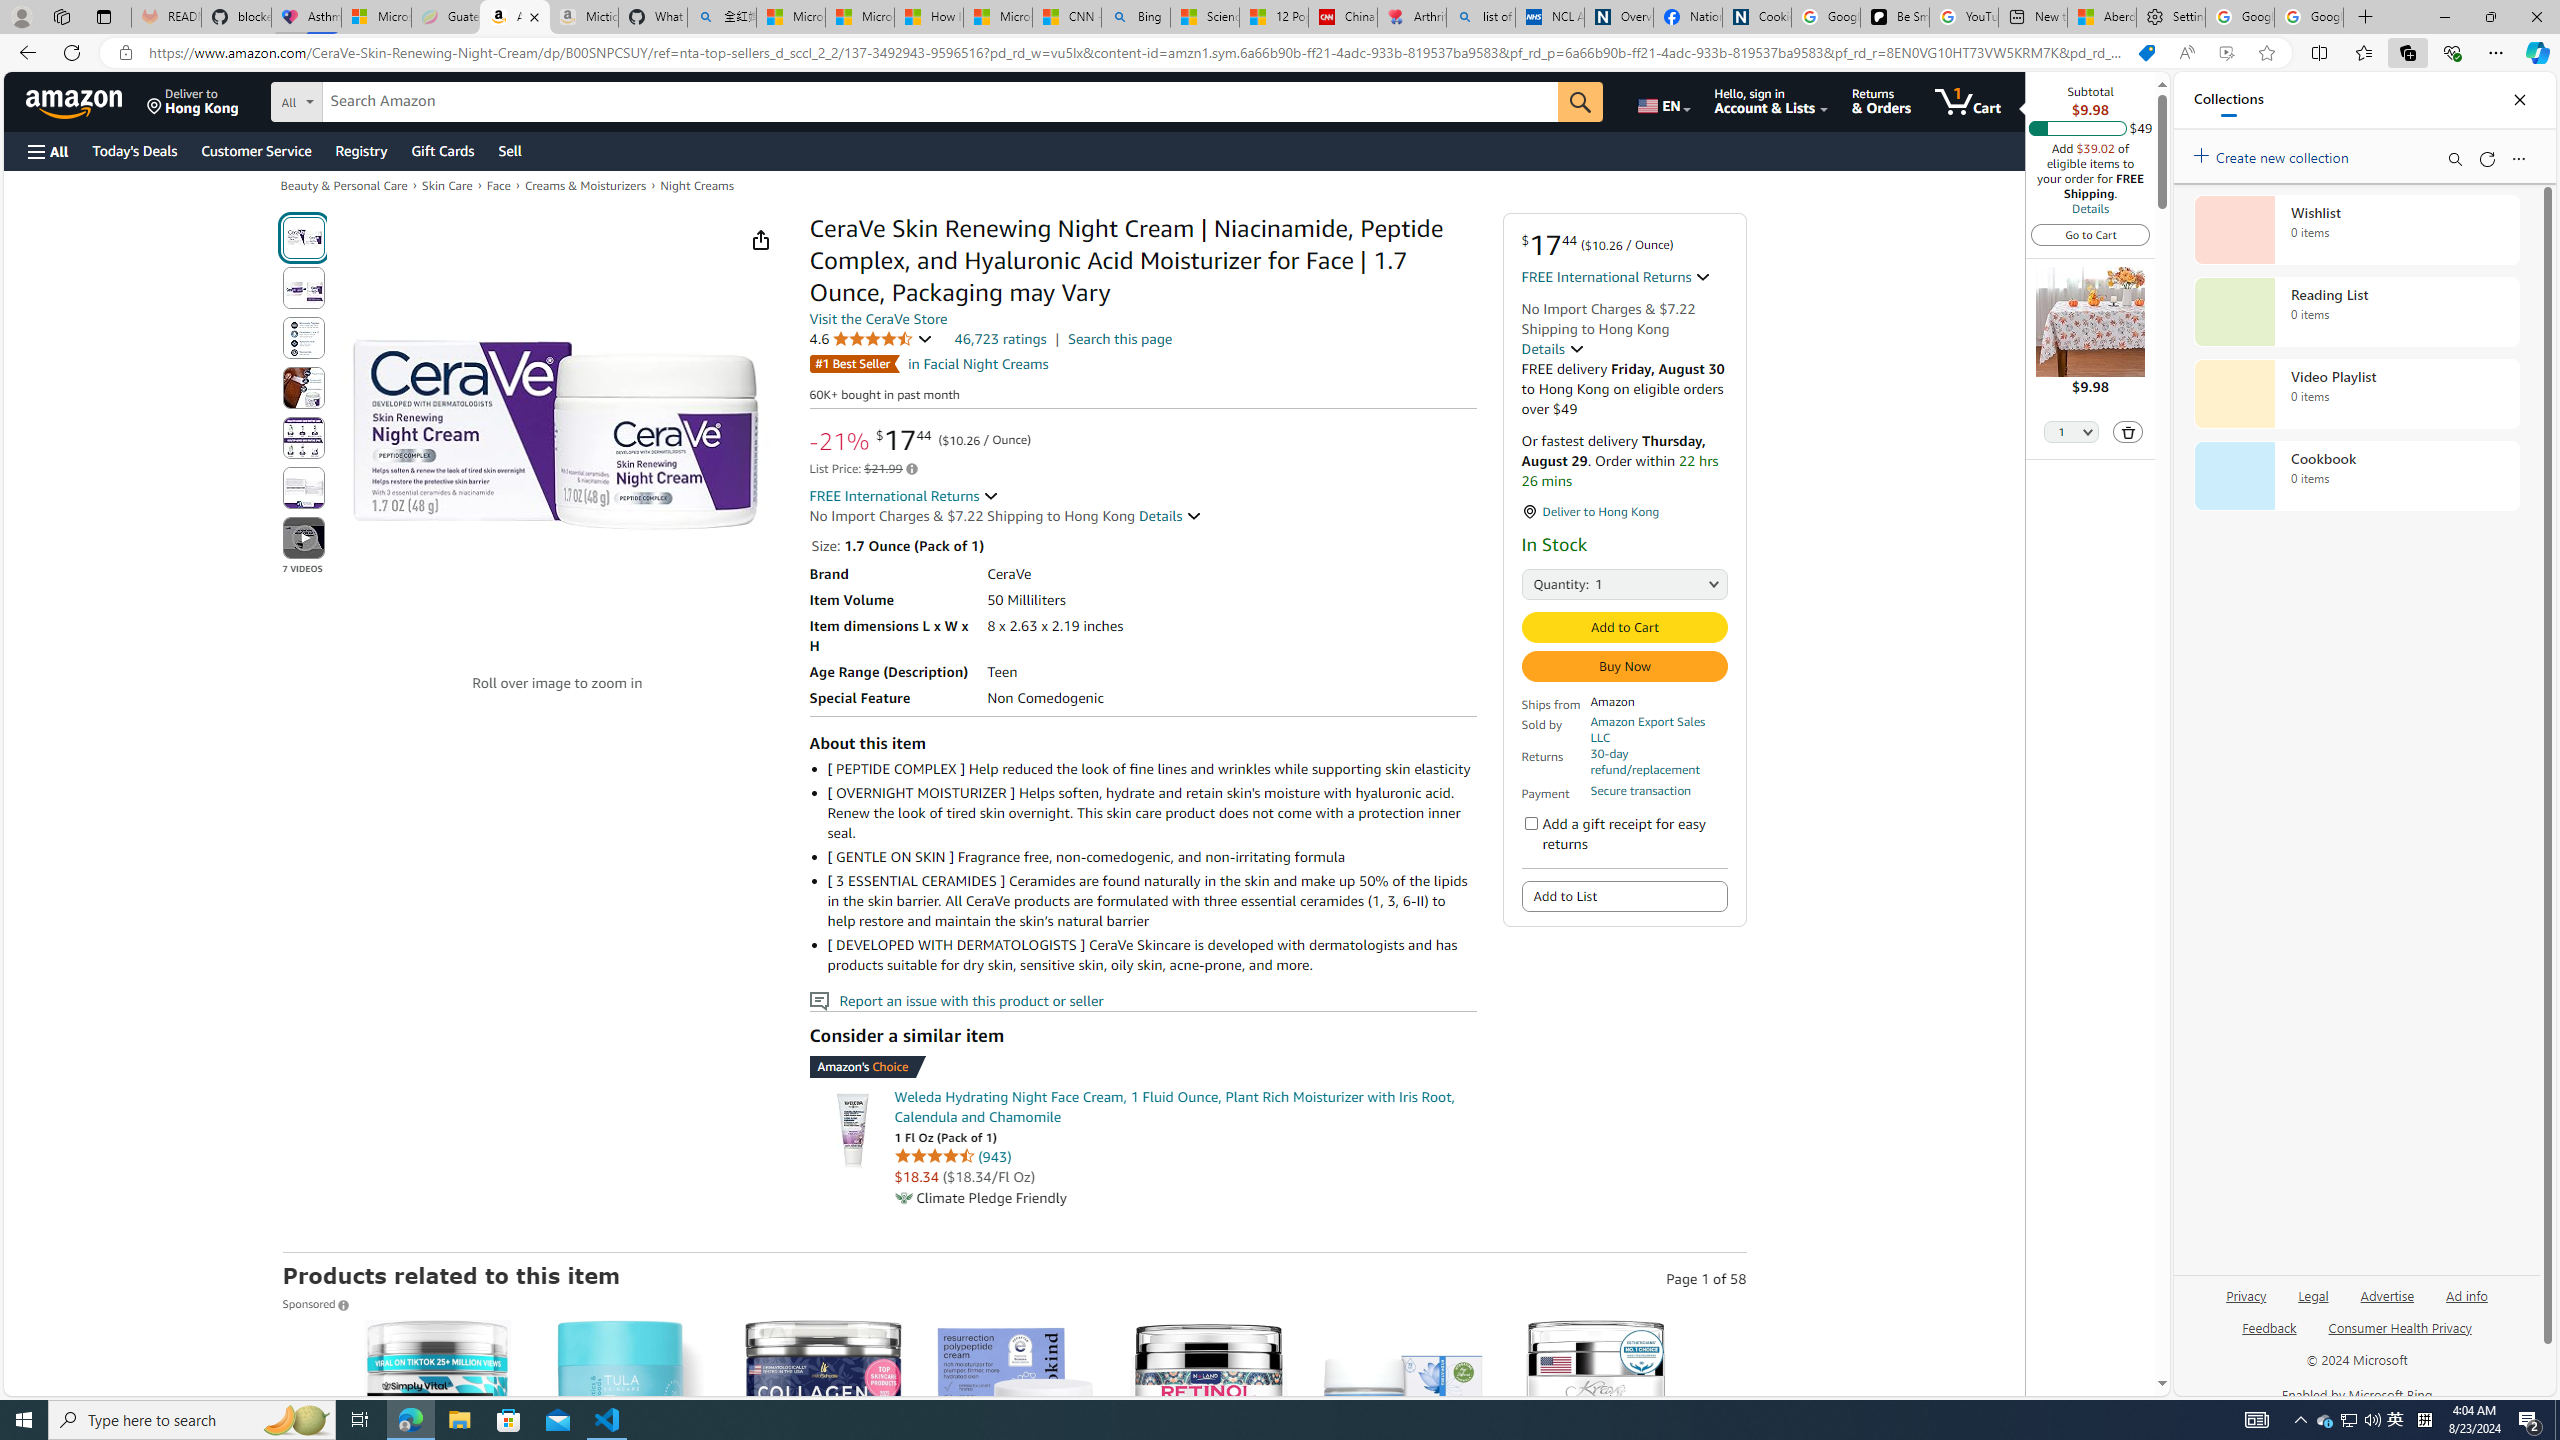  I want to click on Hello, sign in Account & Lists, so click(1771, 101).